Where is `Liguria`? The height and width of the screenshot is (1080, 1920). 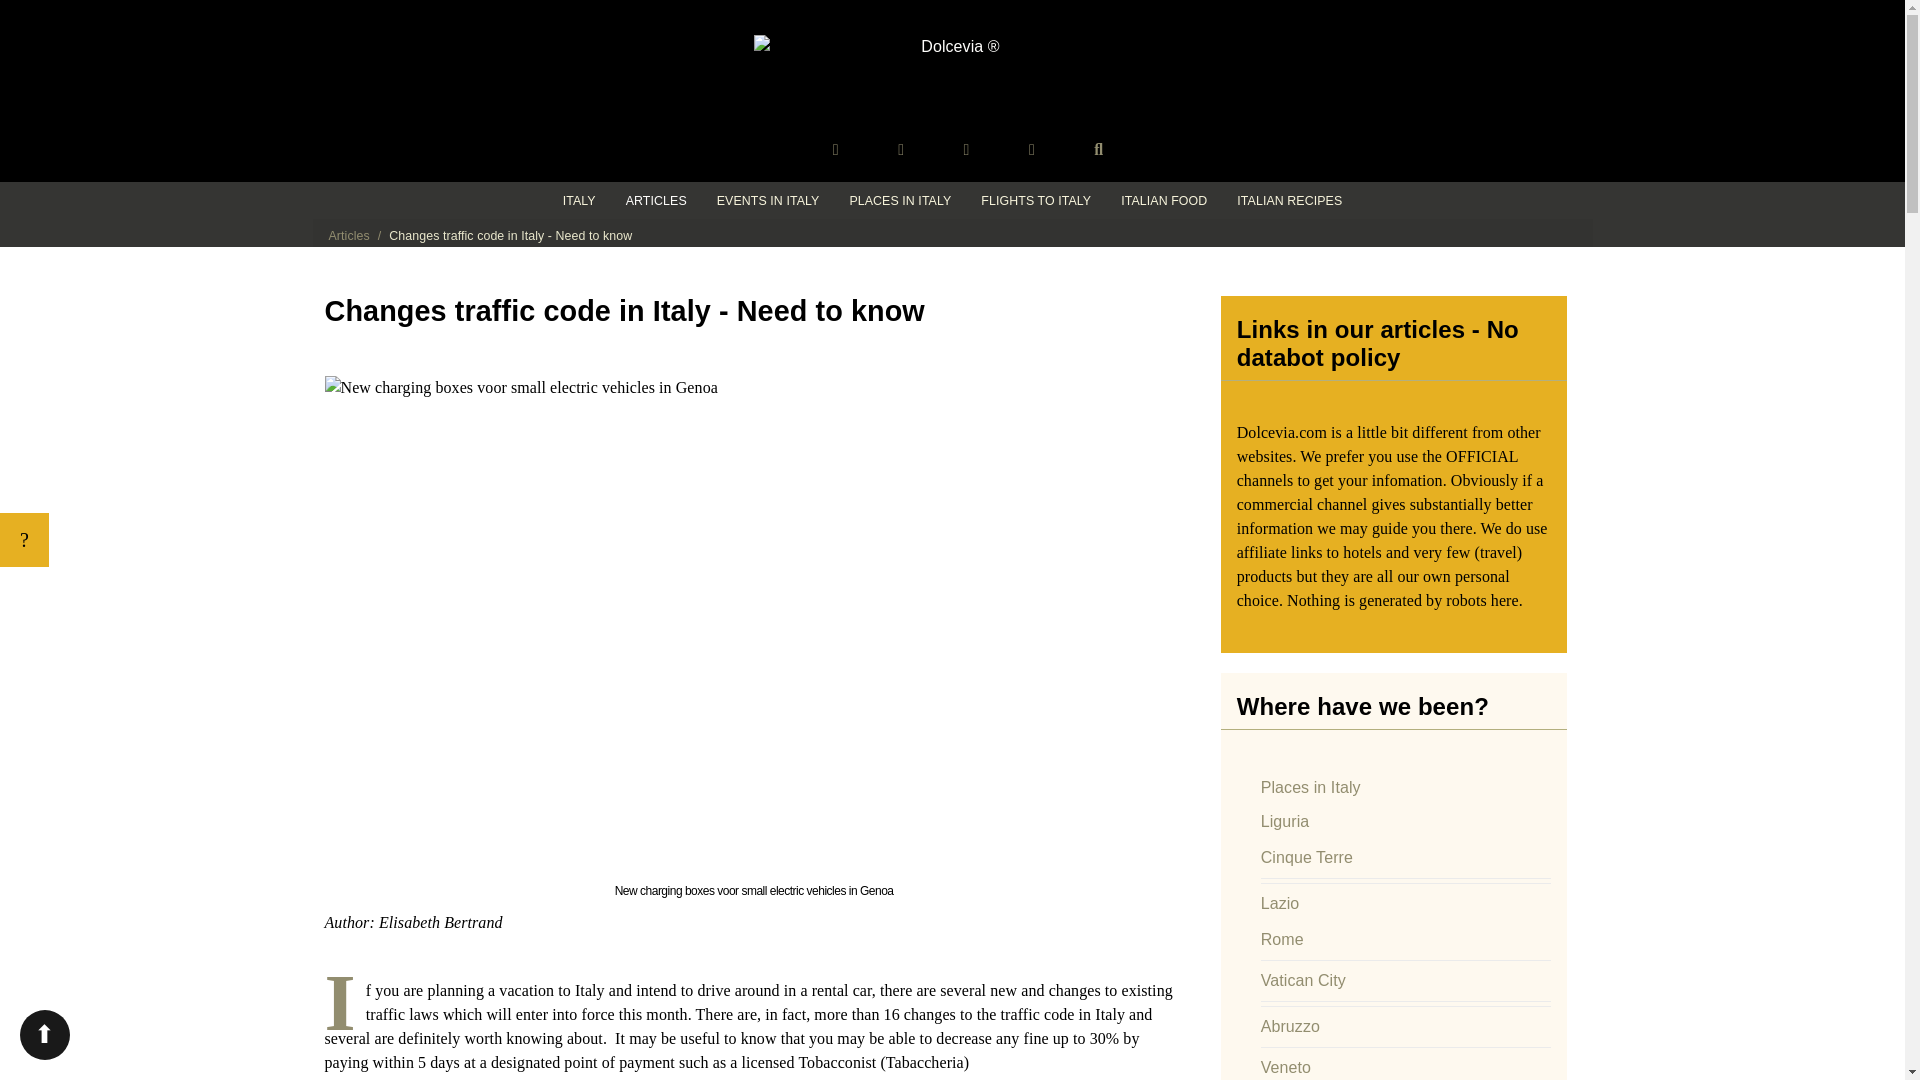 Liguria is located at coordinates (1285, 822).